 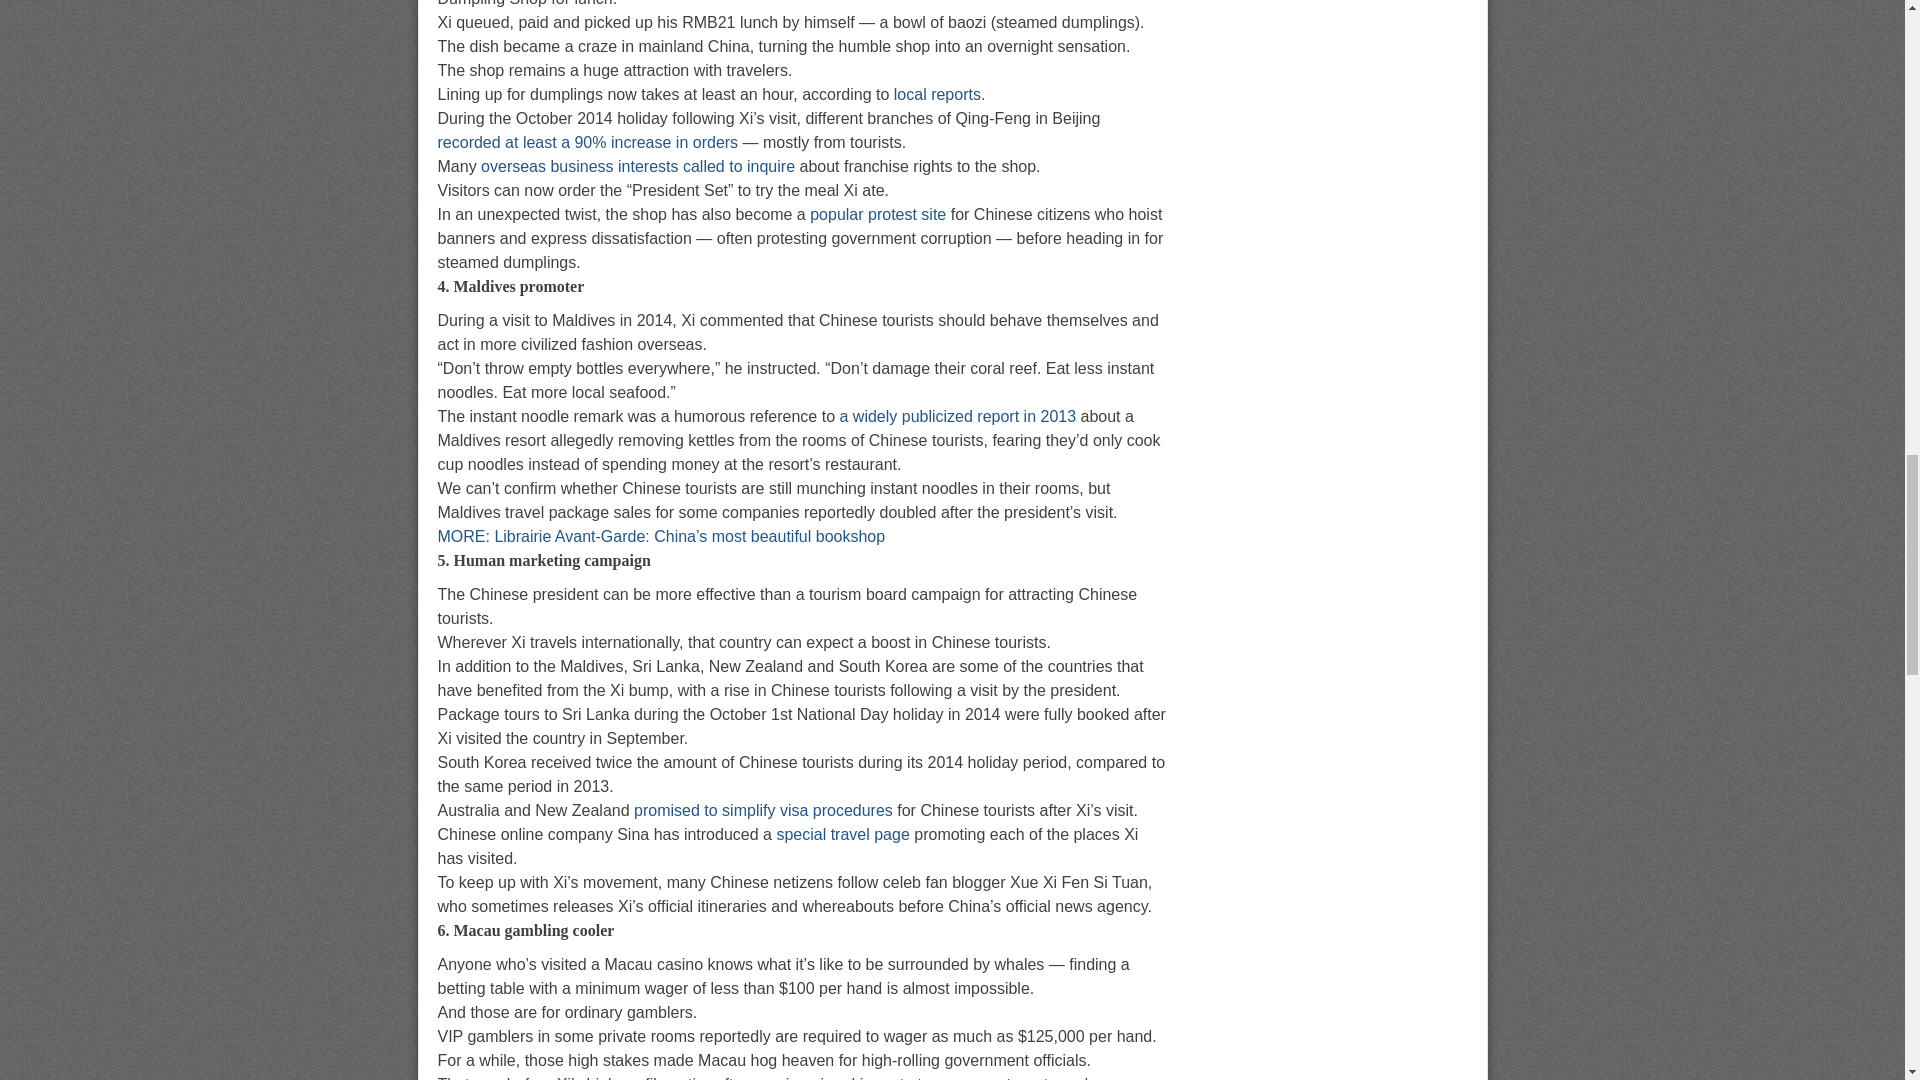 I want to click on overseas business interests called to inquire, so click(x=638, y=166).